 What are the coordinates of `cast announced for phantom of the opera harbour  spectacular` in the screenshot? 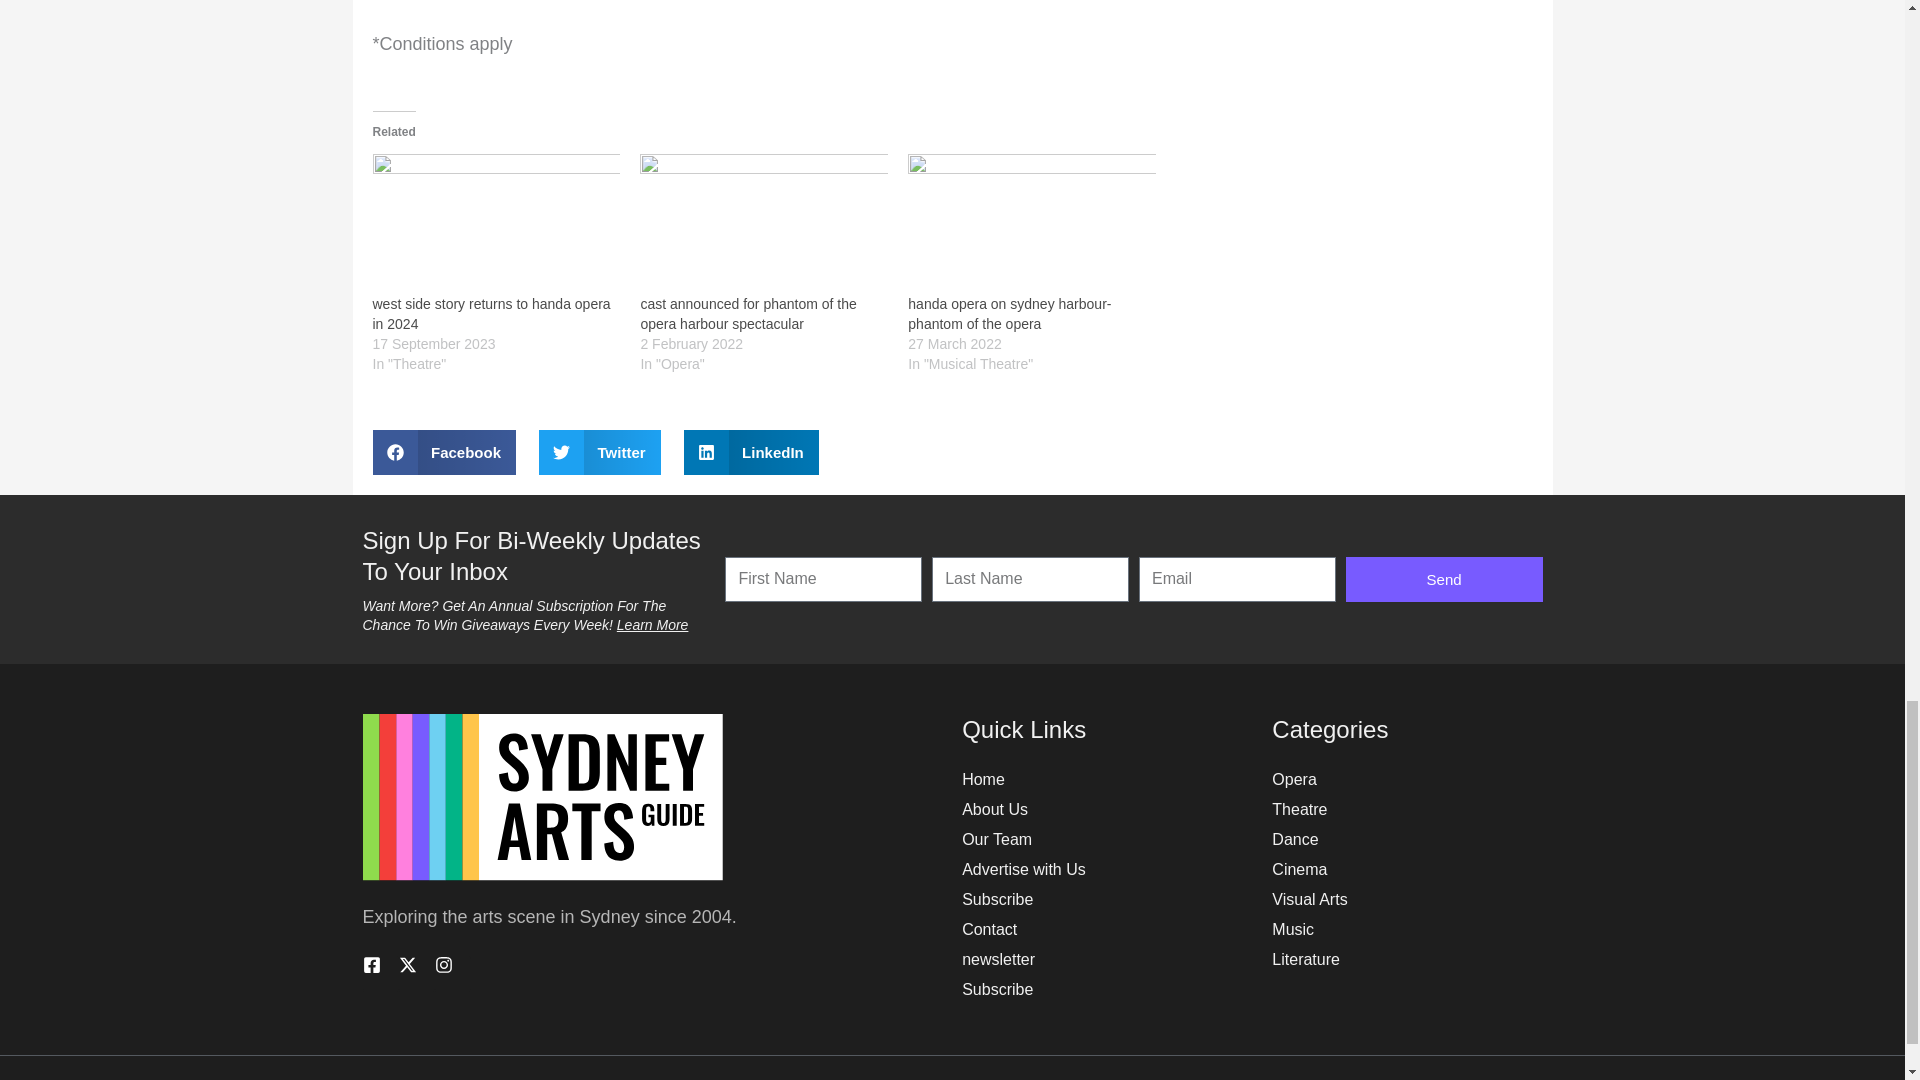 It's located at (748, 313).